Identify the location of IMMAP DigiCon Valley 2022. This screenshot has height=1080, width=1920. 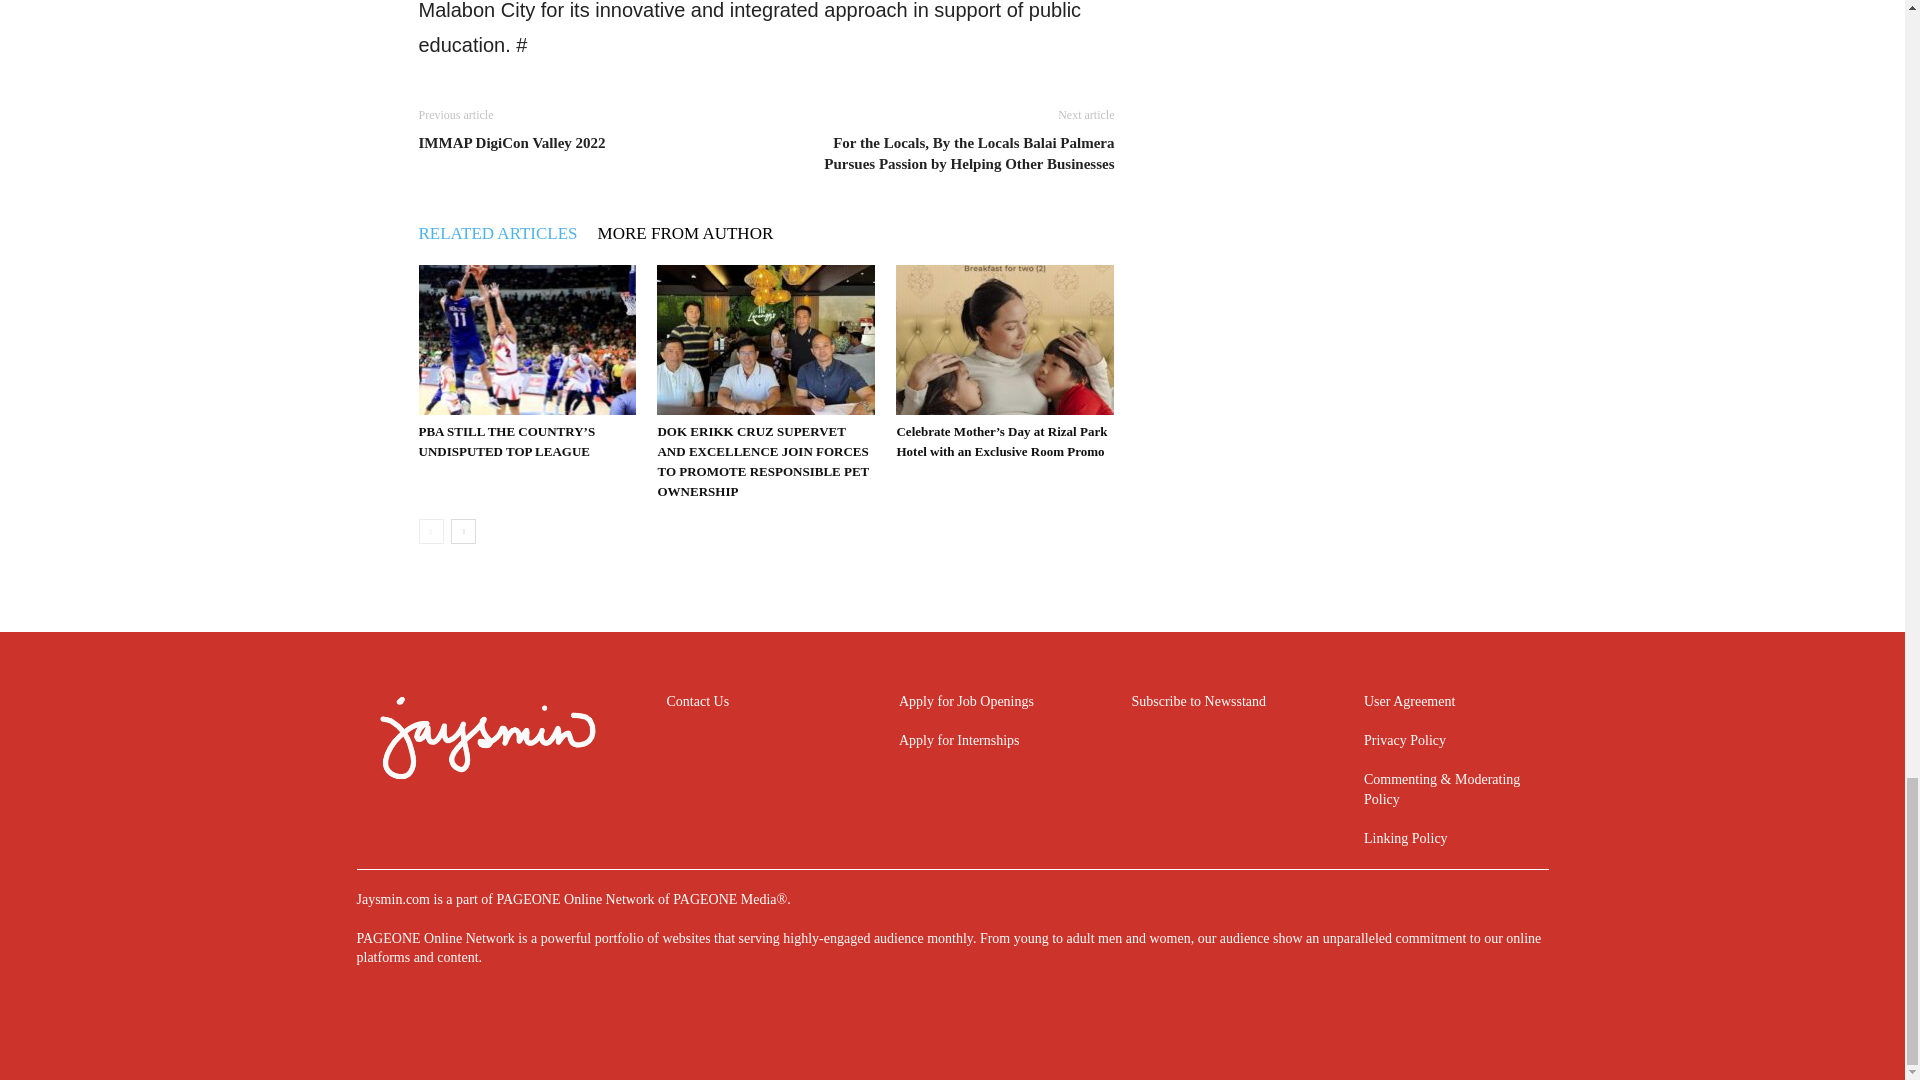
(511, 143).